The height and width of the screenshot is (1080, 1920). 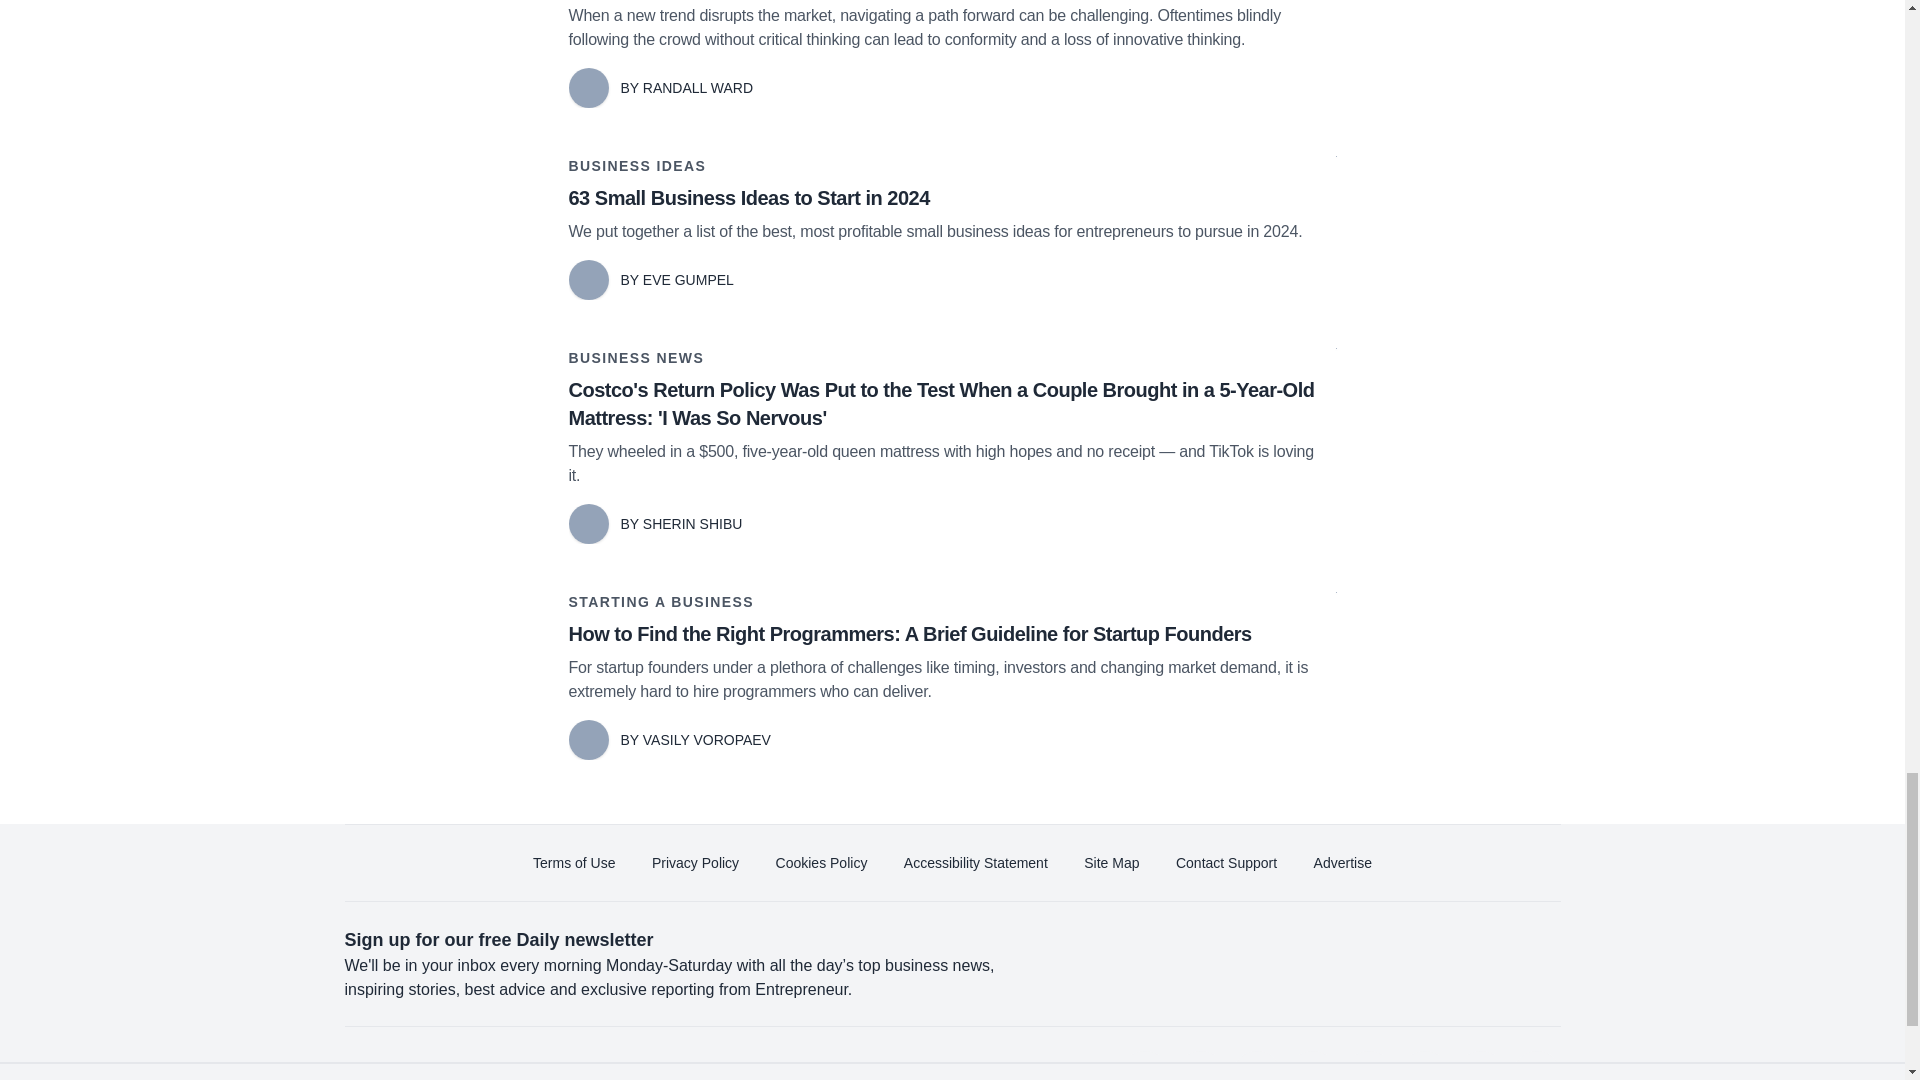 I want to click on twitter, so click(x=1200, y=1065).